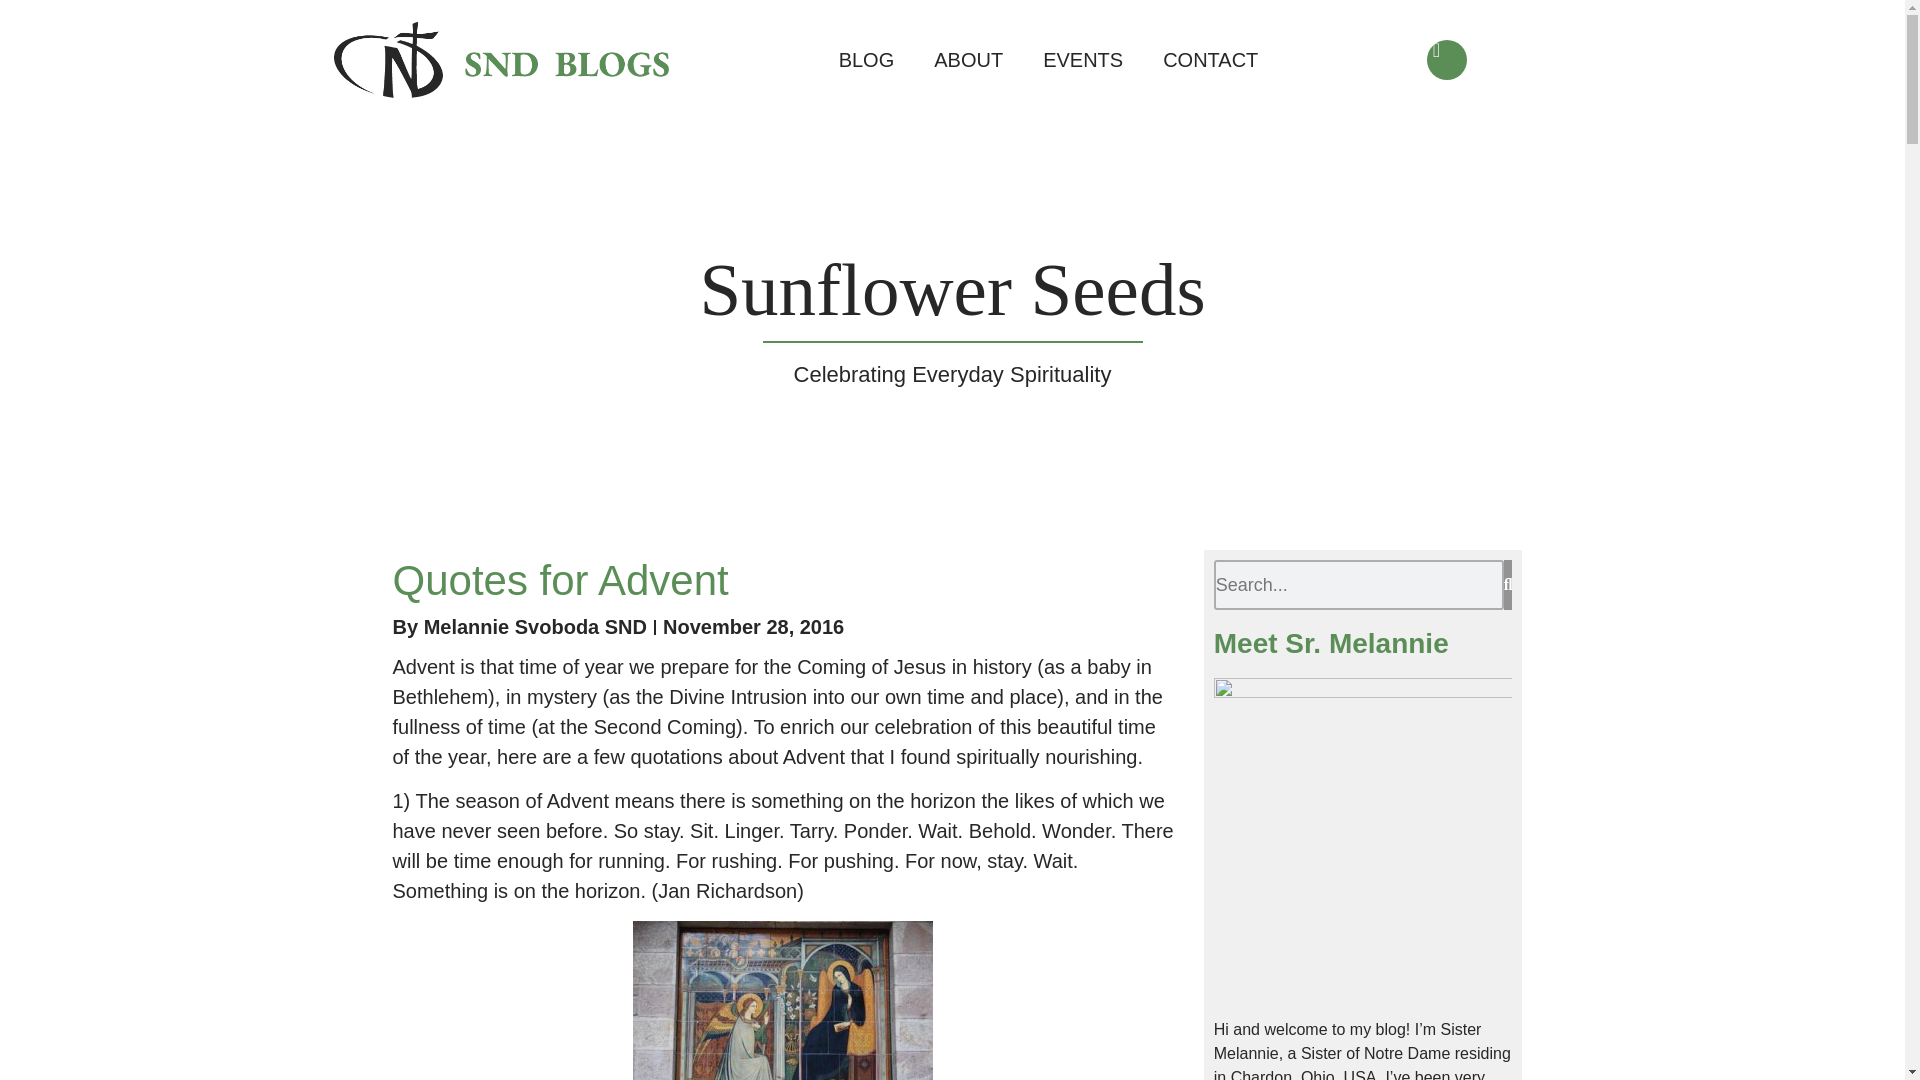  I want to click on CONTACT, so click(1210, 60).